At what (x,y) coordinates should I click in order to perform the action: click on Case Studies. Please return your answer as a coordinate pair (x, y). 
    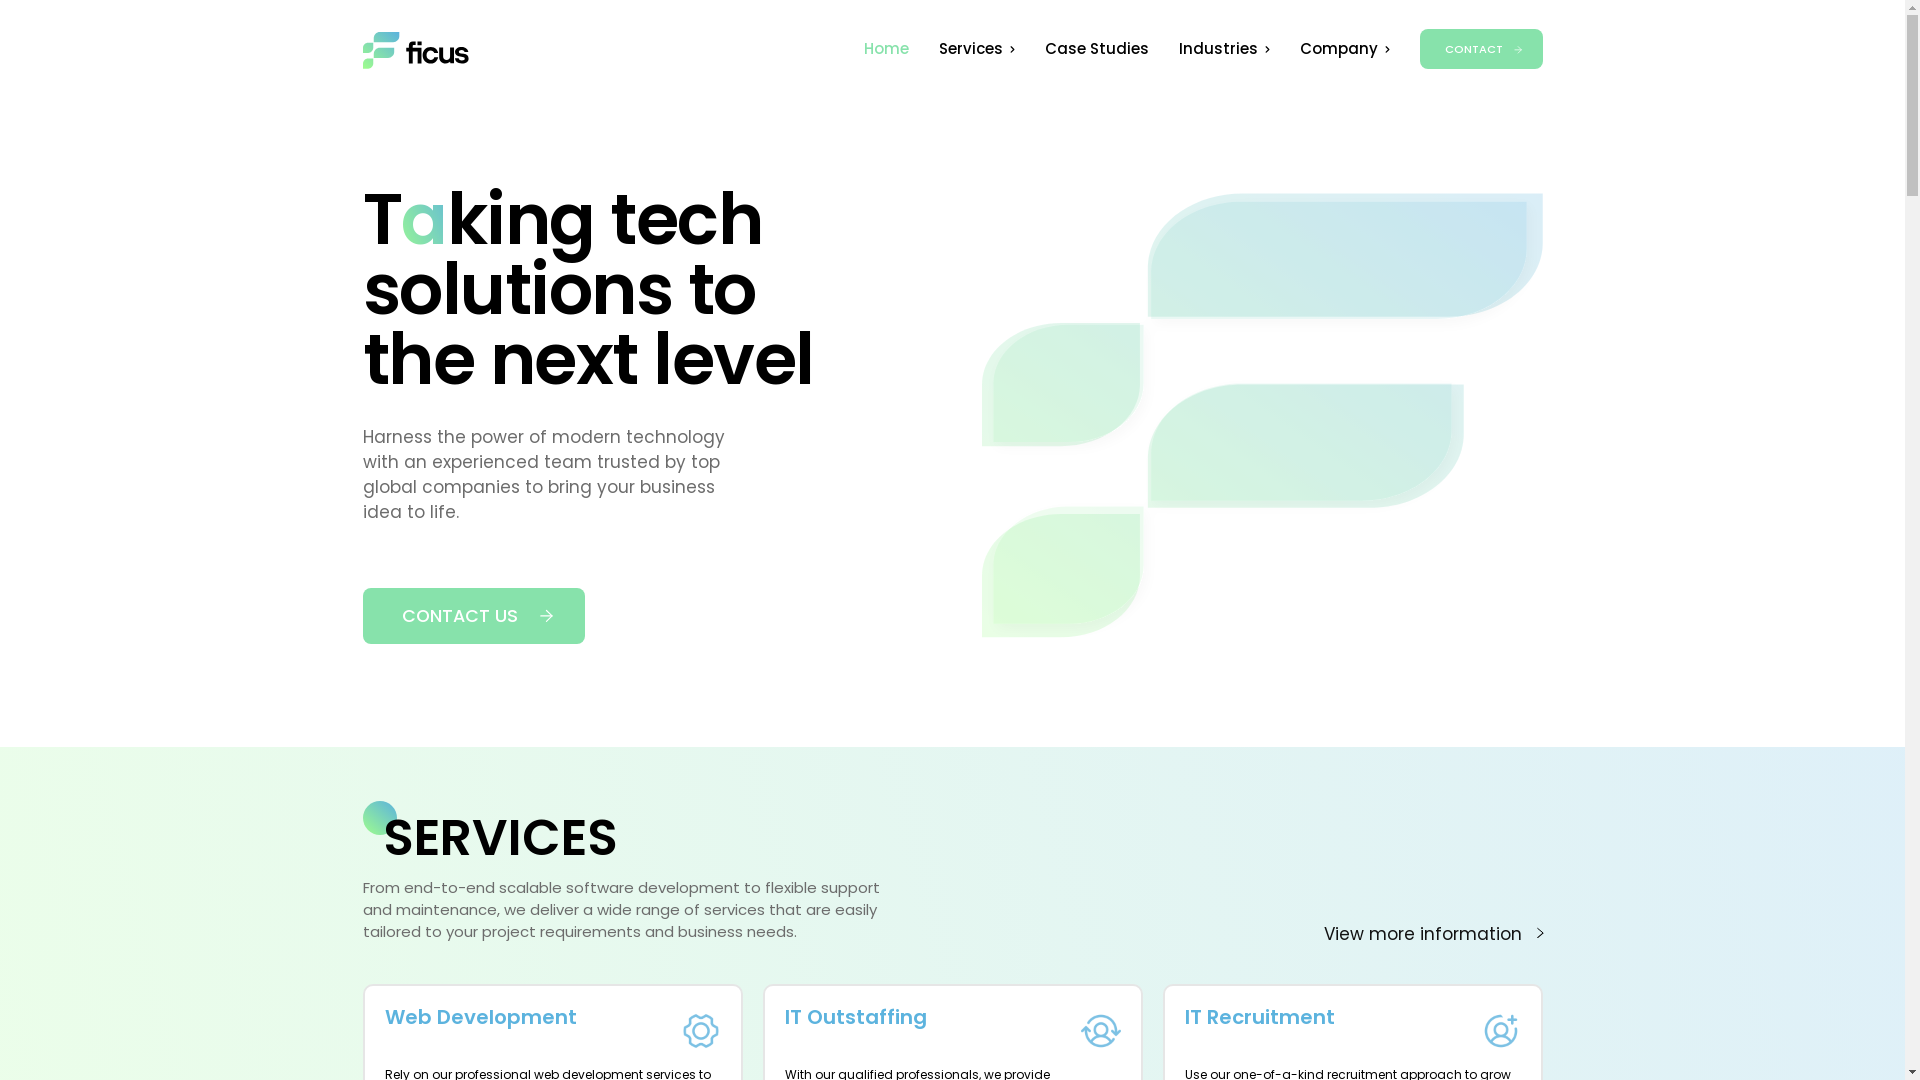
    Looking at the image, I should click on (1096, 48).